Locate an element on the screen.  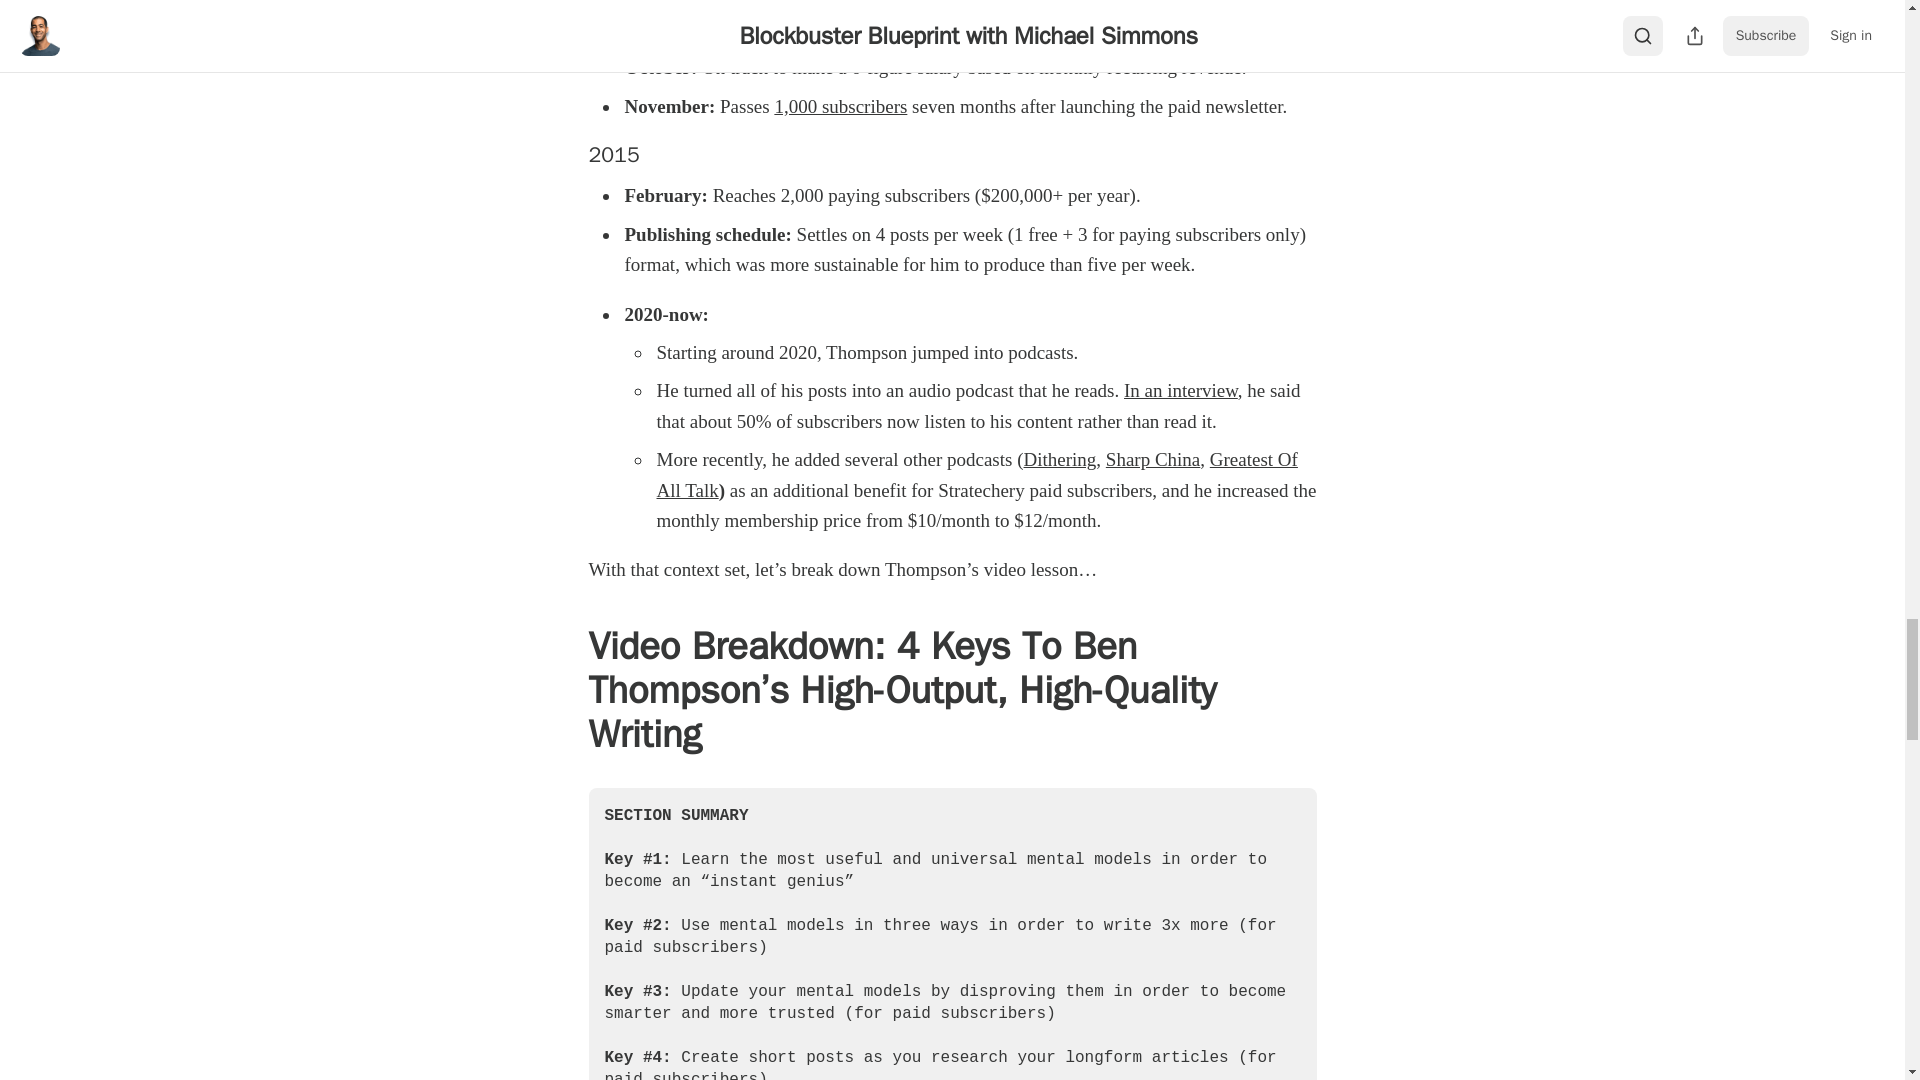
1,000 subscribers is located at coordinates (840, 106).